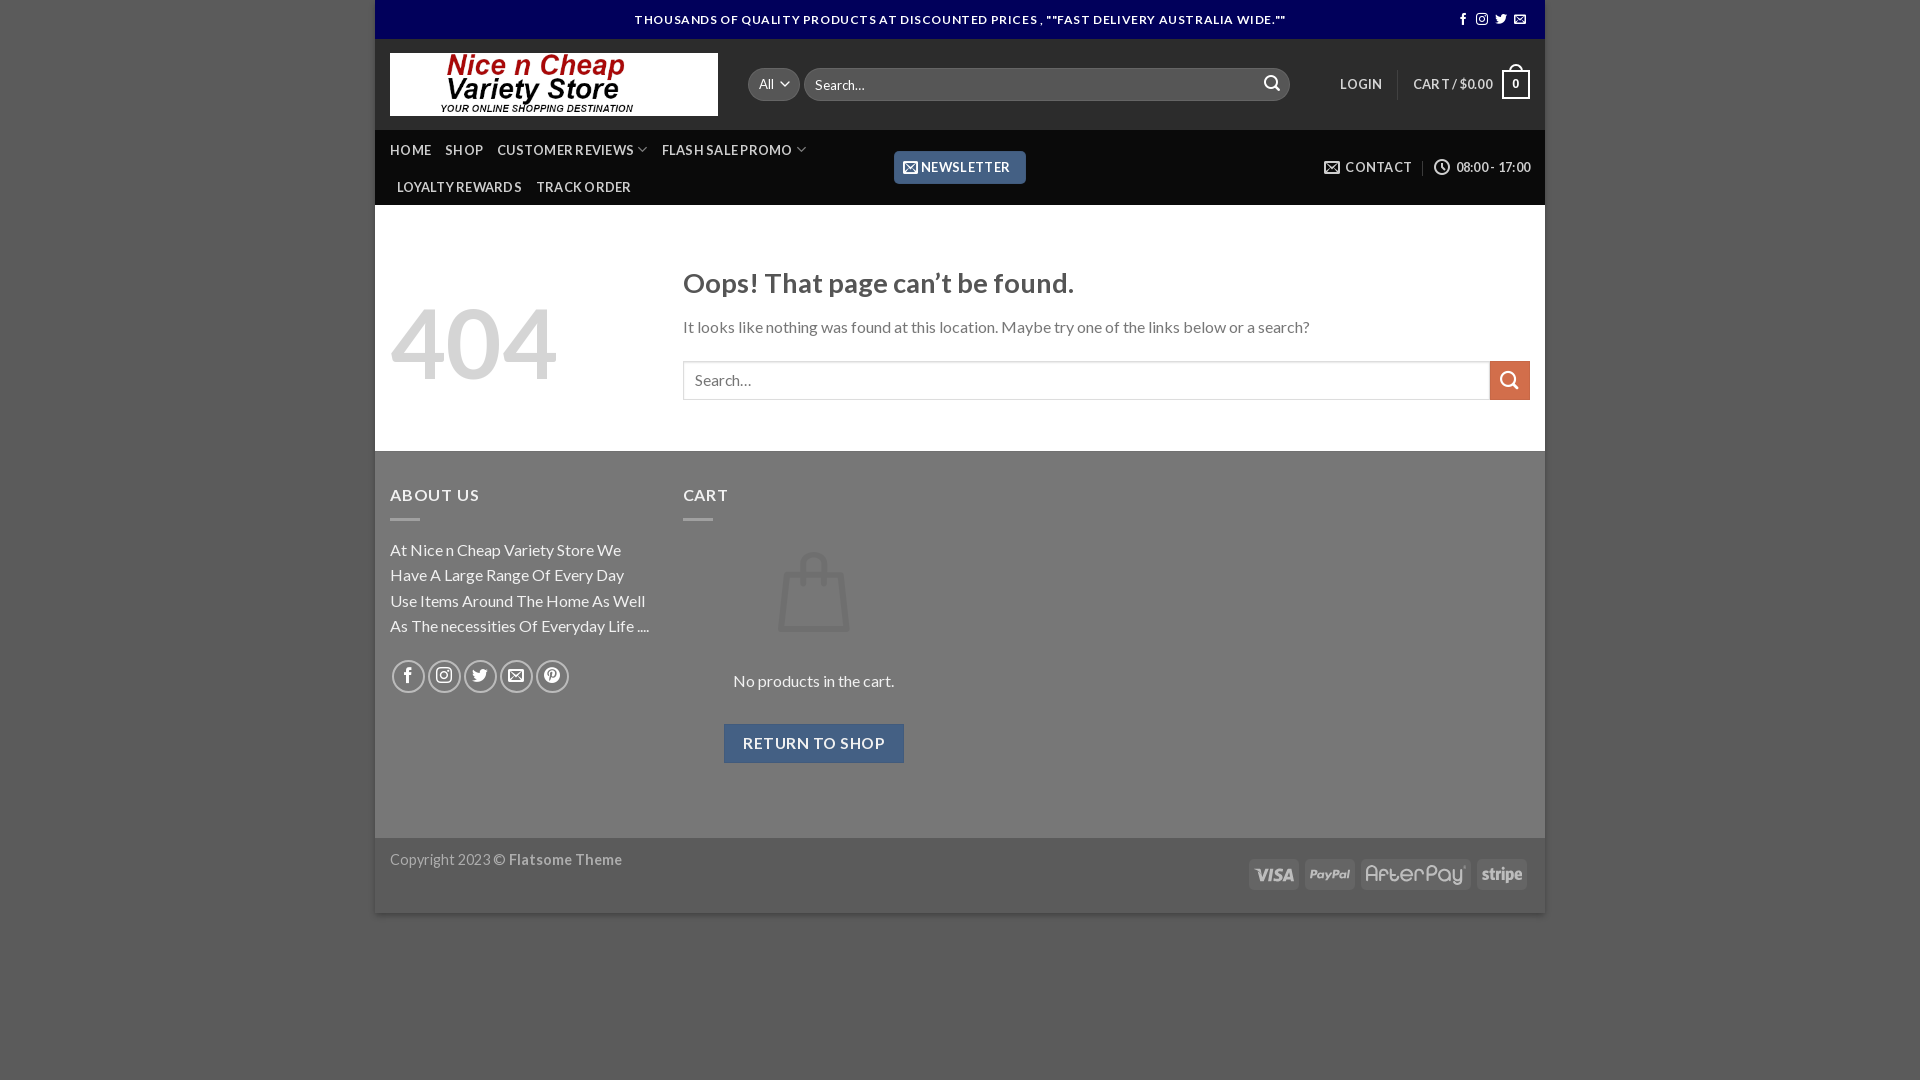 The width and height of the screenshot is (1920, 1080). What do you see at coordinates (410, 150) in the screenshot?
I see `HOME` at bounding box center [410, 150].